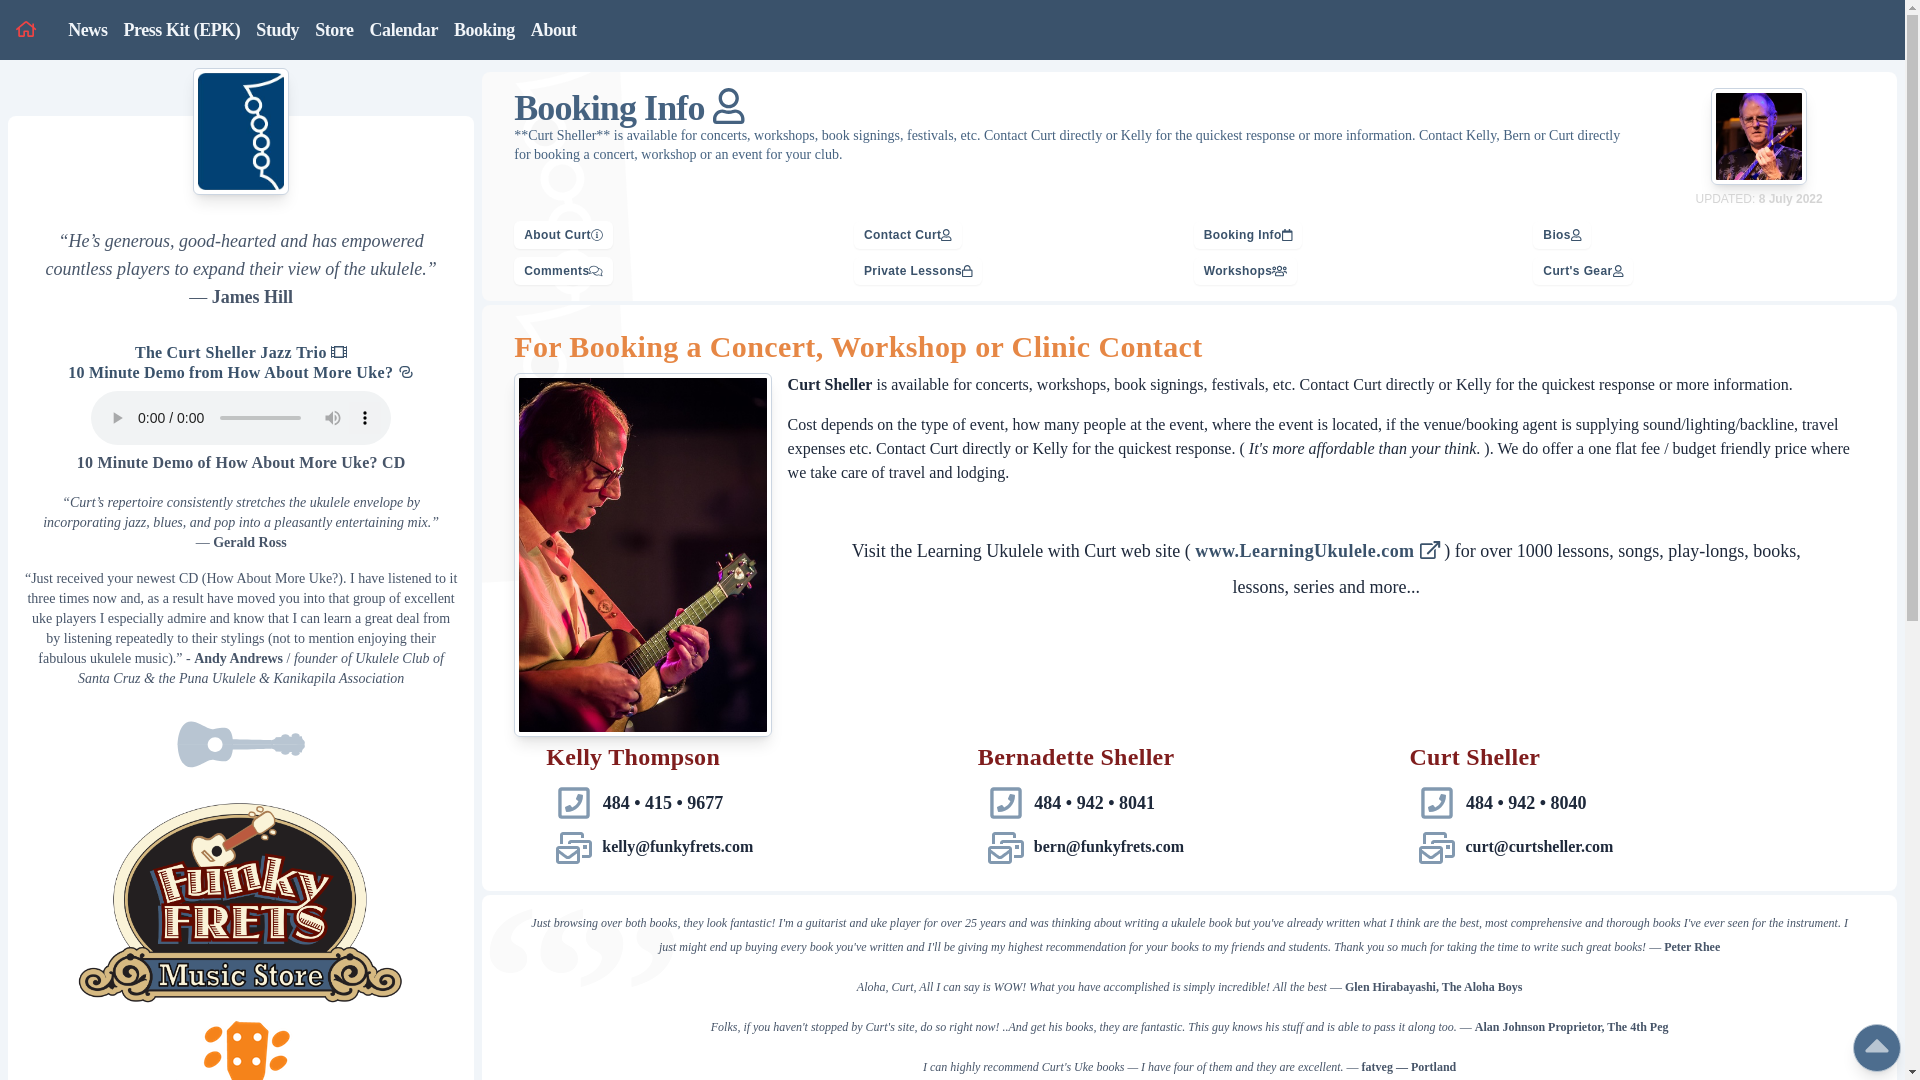 This screenshot has height=1080, width=1920. I want to click on Store, so click(334, 30).